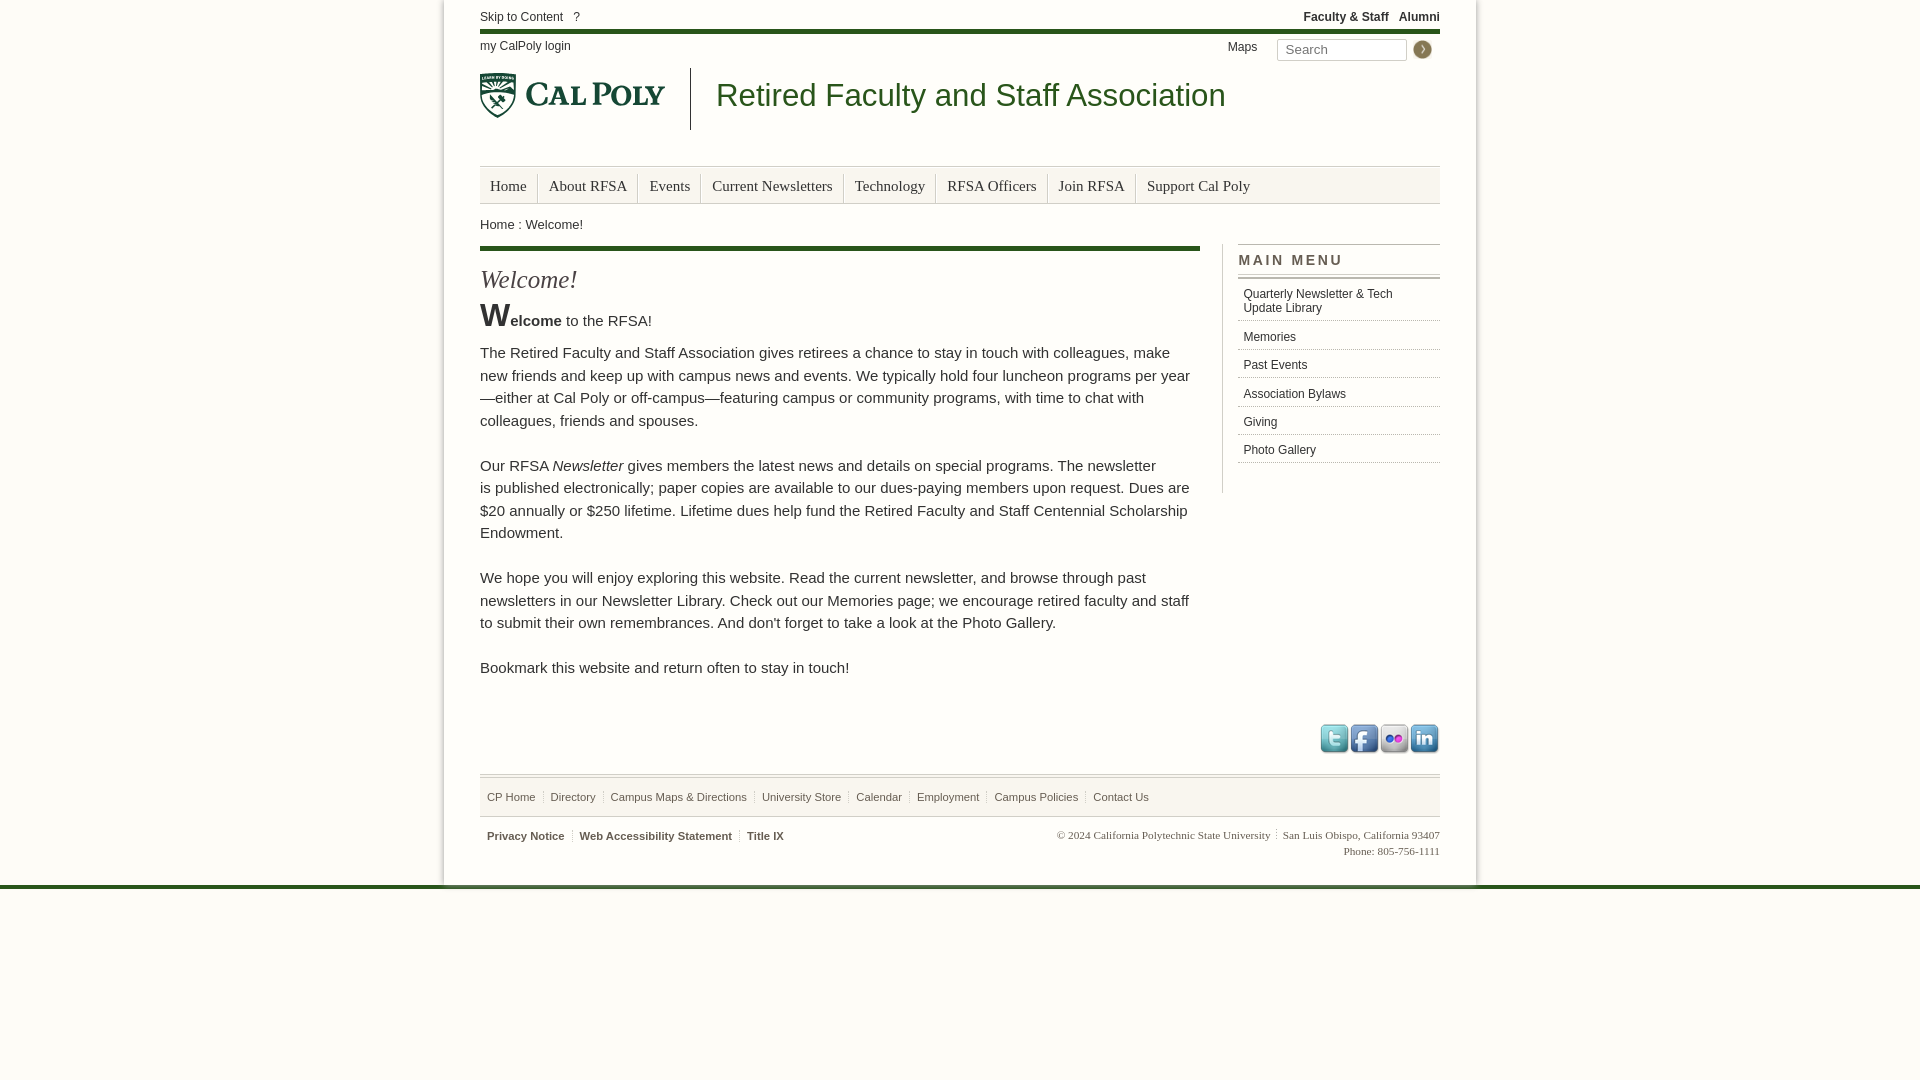 Image resolution: width=1920 pixels, height=1080 pixels. What do you see at coordinates (1342, 49) in the screenshot?
I see `Search this site` at bounding box center [1342, 49].